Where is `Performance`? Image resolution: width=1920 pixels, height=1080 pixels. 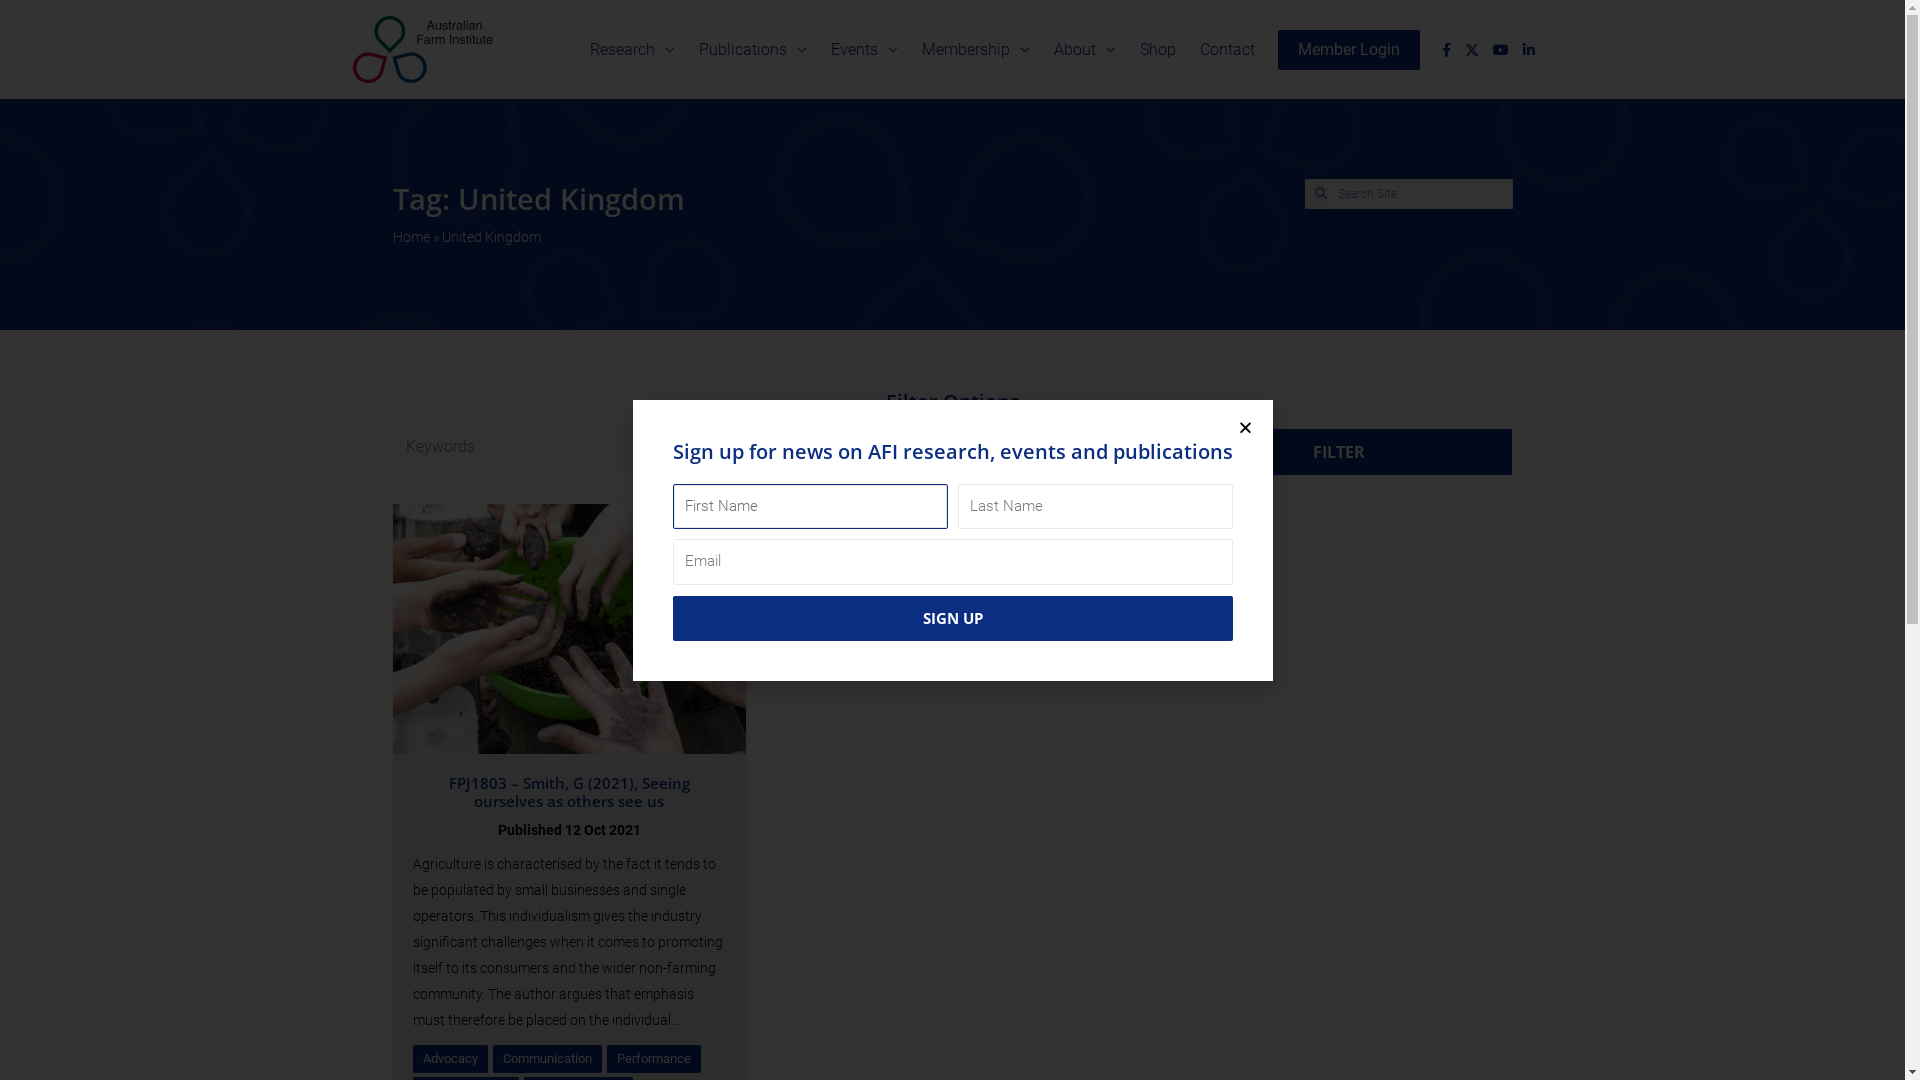 Performance is located at coordinates (653, 1059).